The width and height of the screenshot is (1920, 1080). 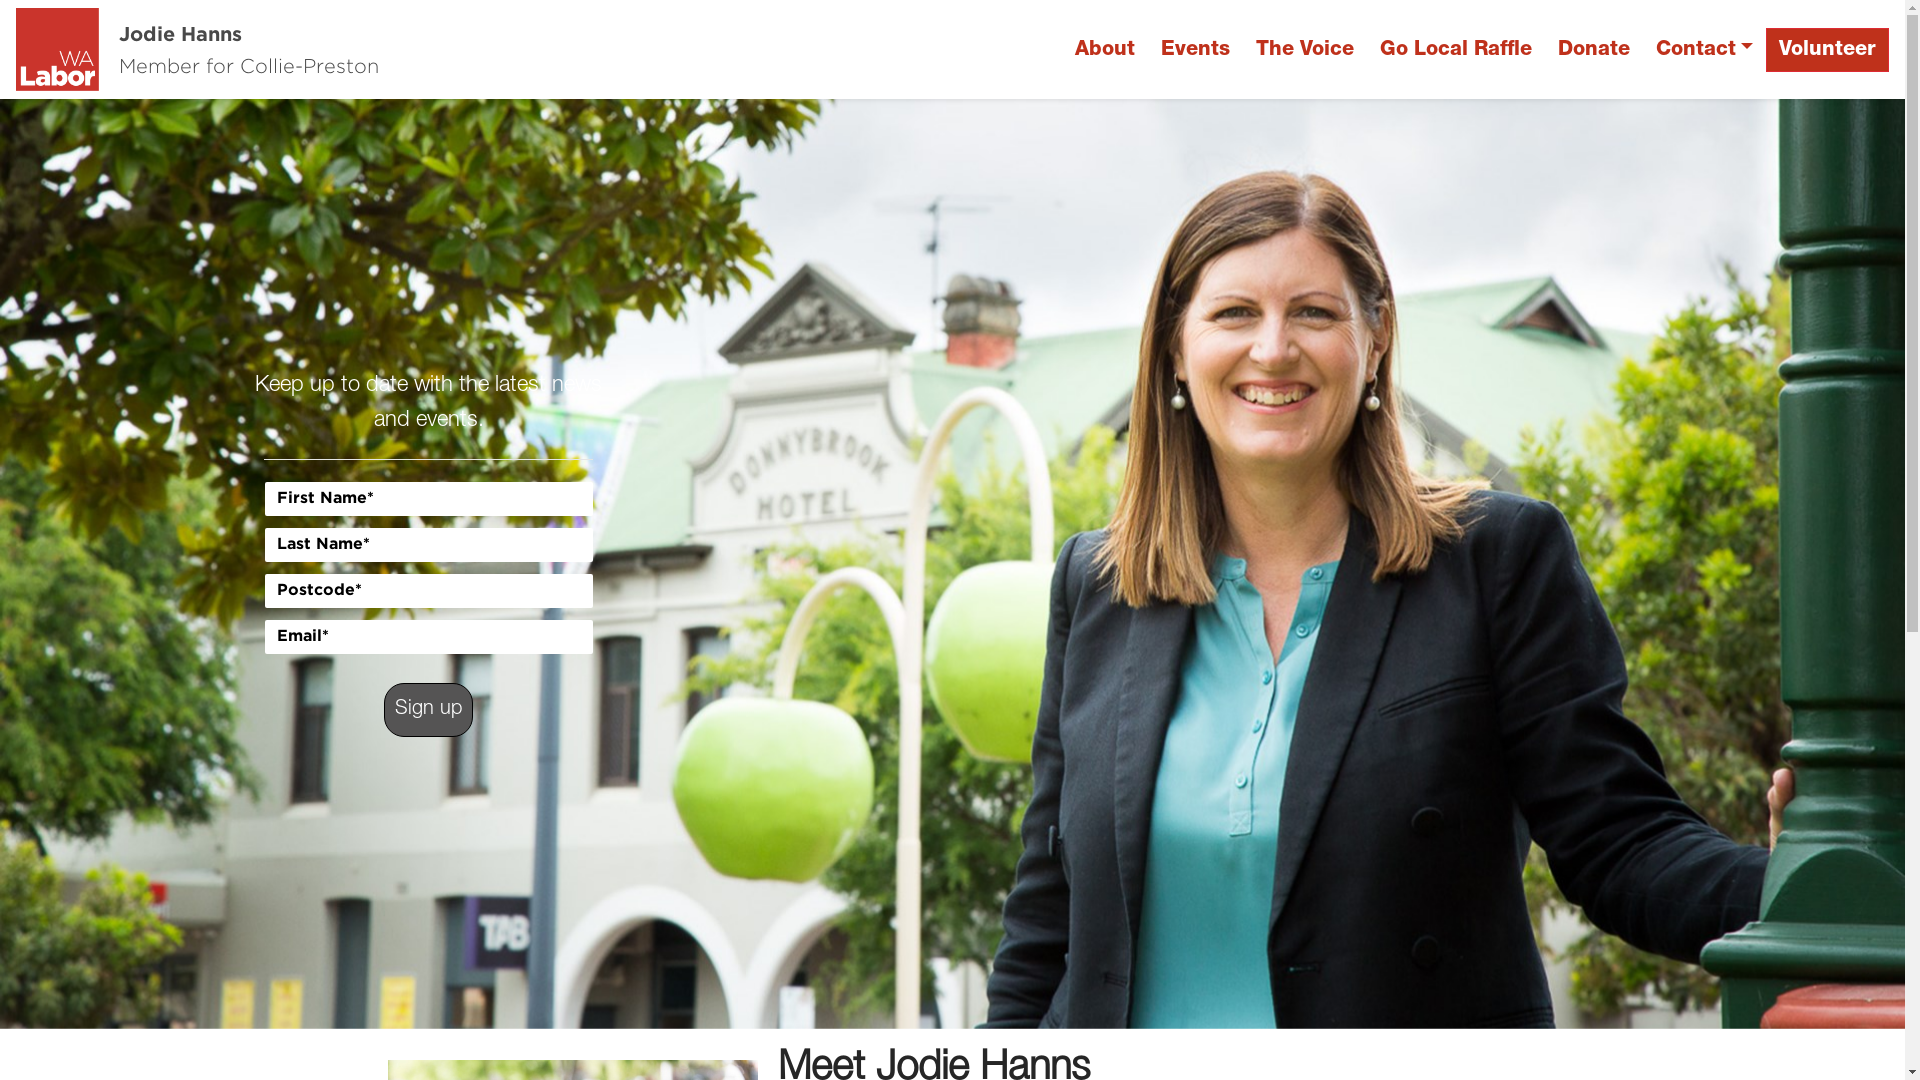 I want to click on The Voice, so click(x=1305, y=50).